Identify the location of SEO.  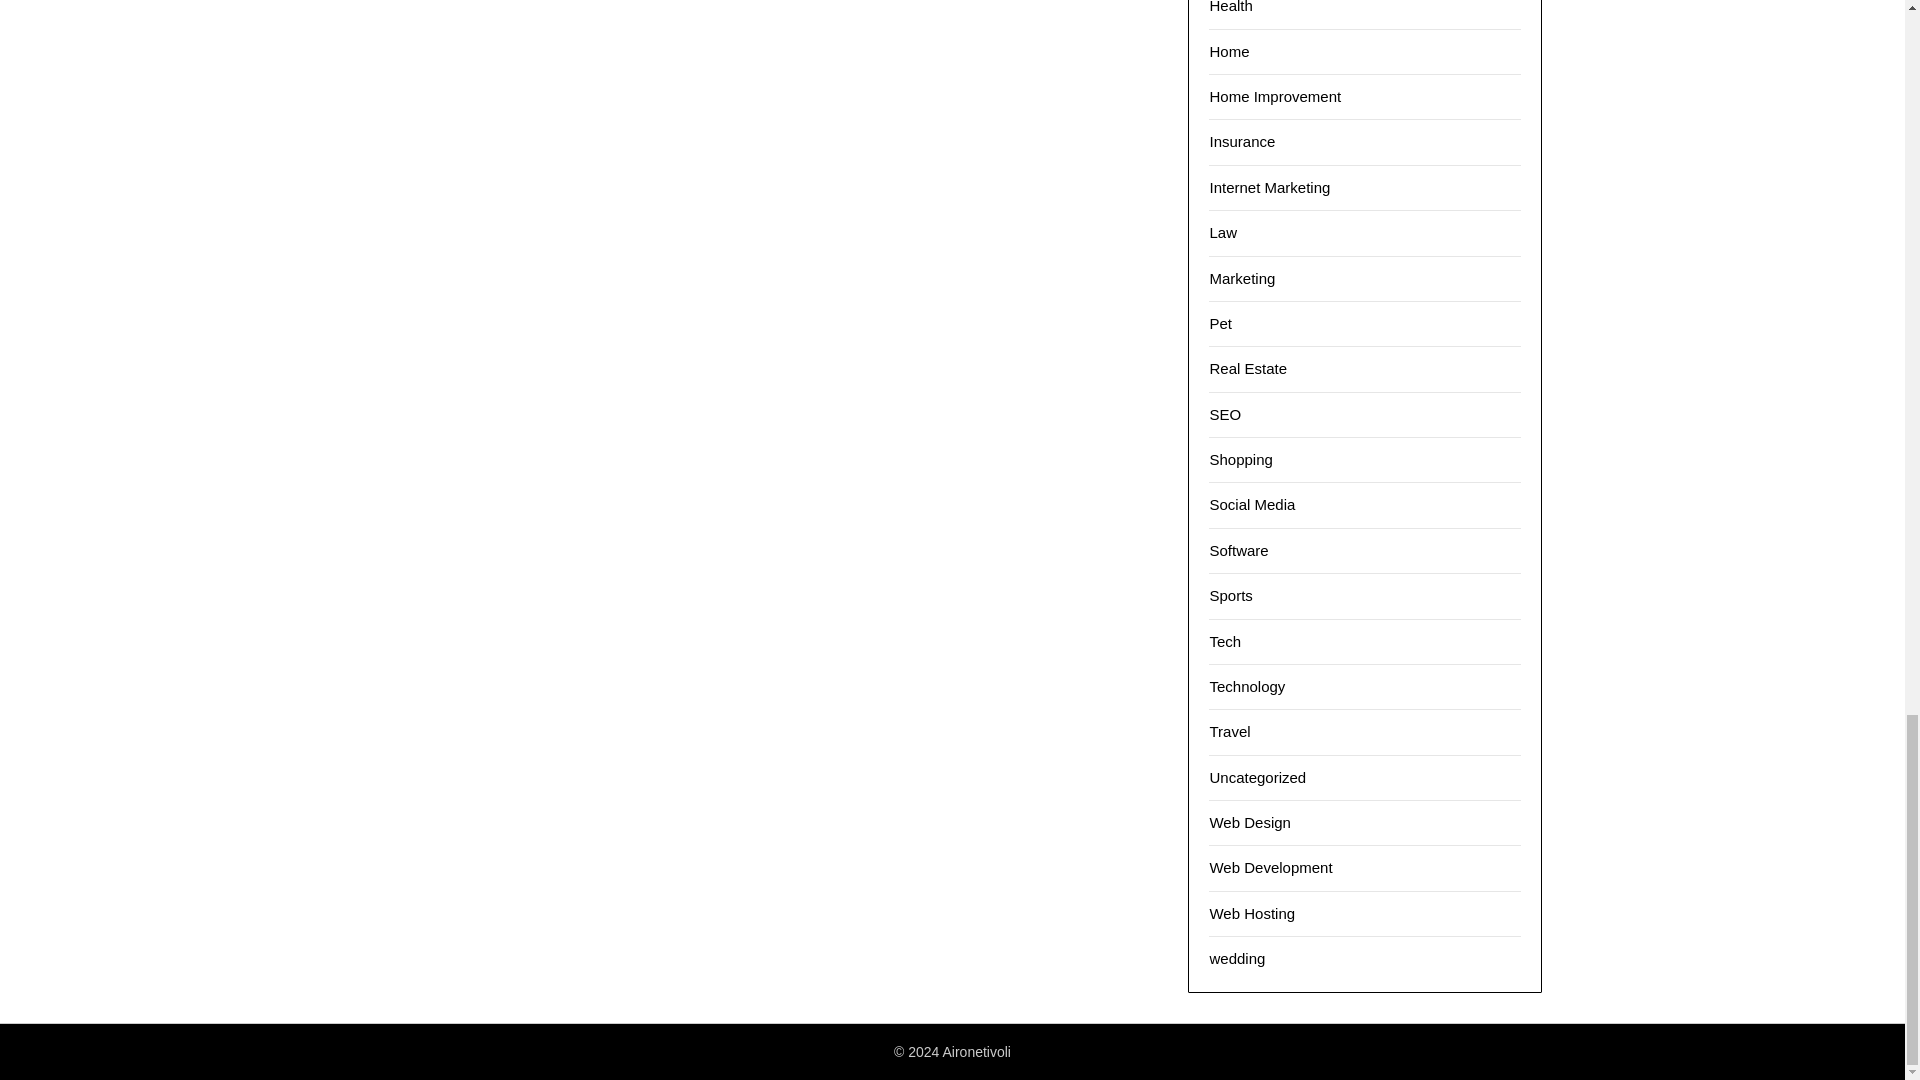
(1224, 414).